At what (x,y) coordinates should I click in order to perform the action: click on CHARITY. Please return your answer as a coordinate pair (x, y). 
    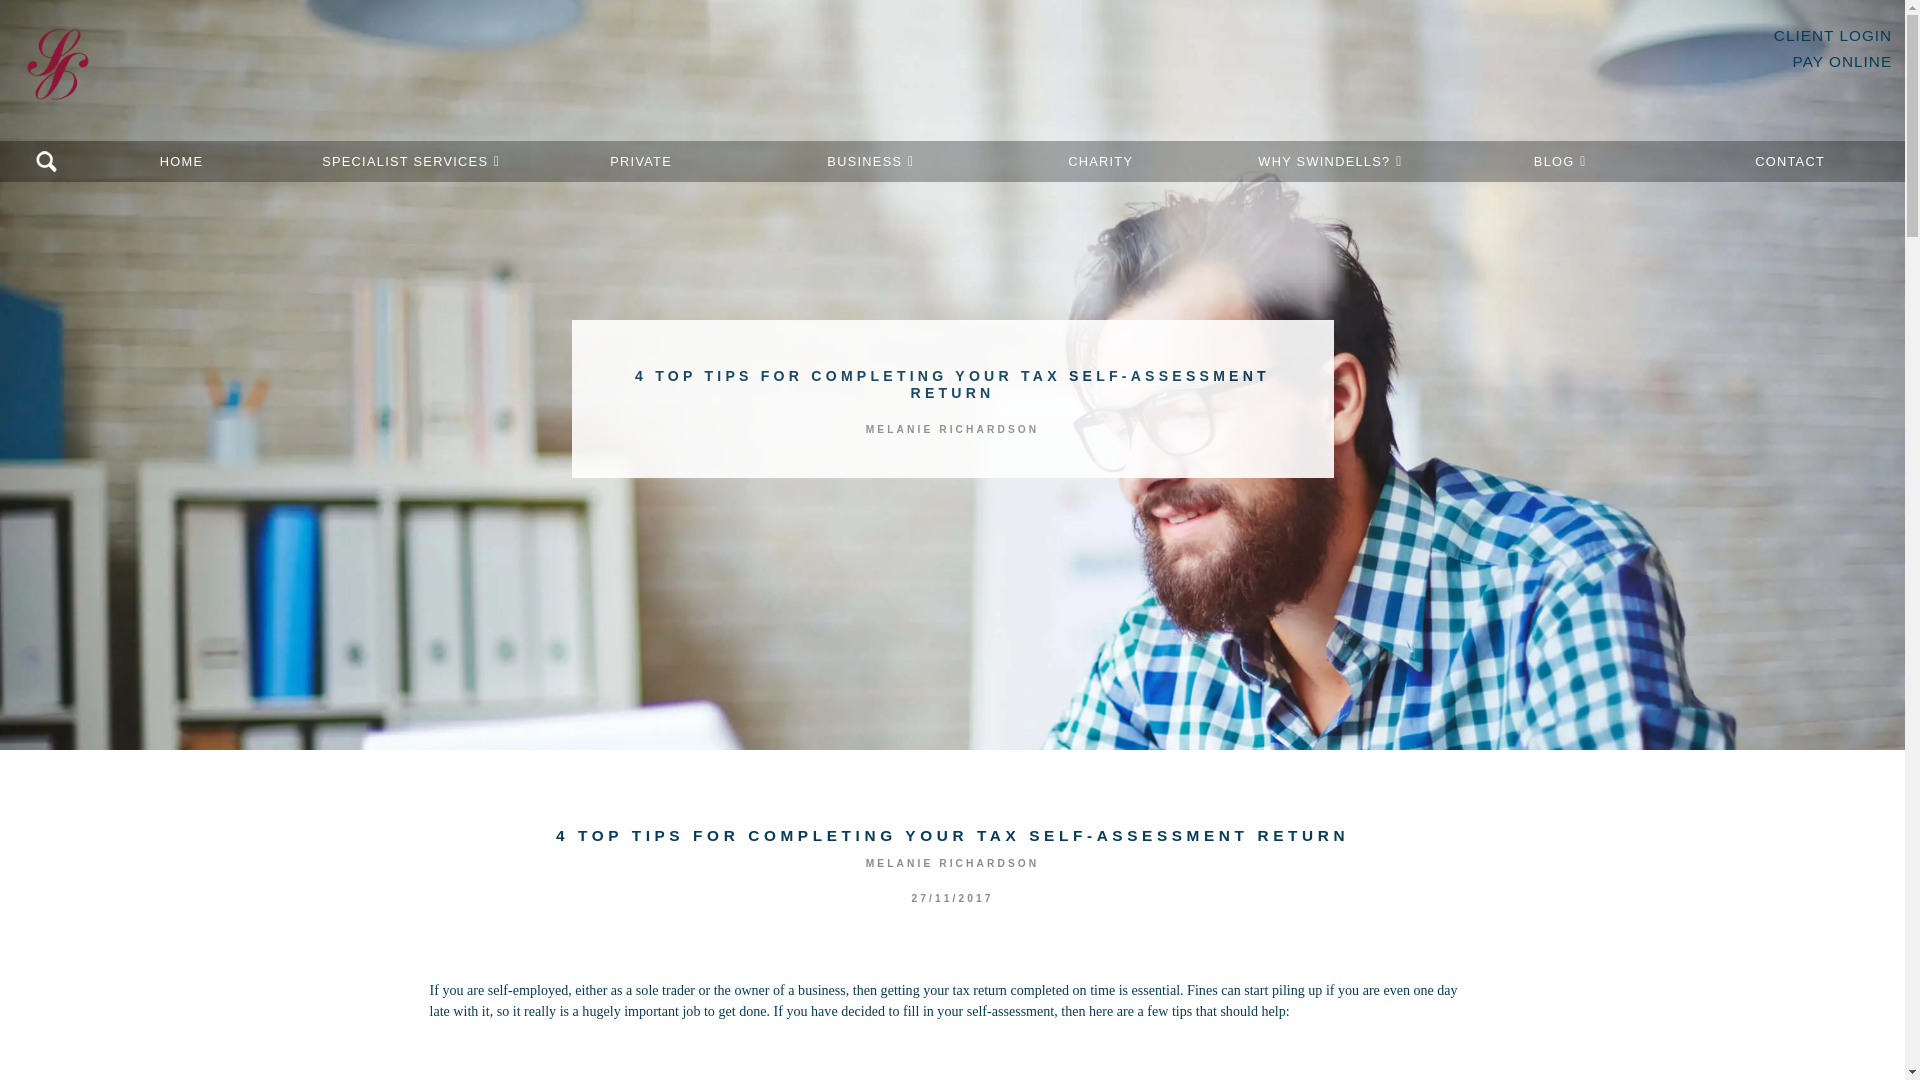
    Looking at the image, I should click on (1100, 162).